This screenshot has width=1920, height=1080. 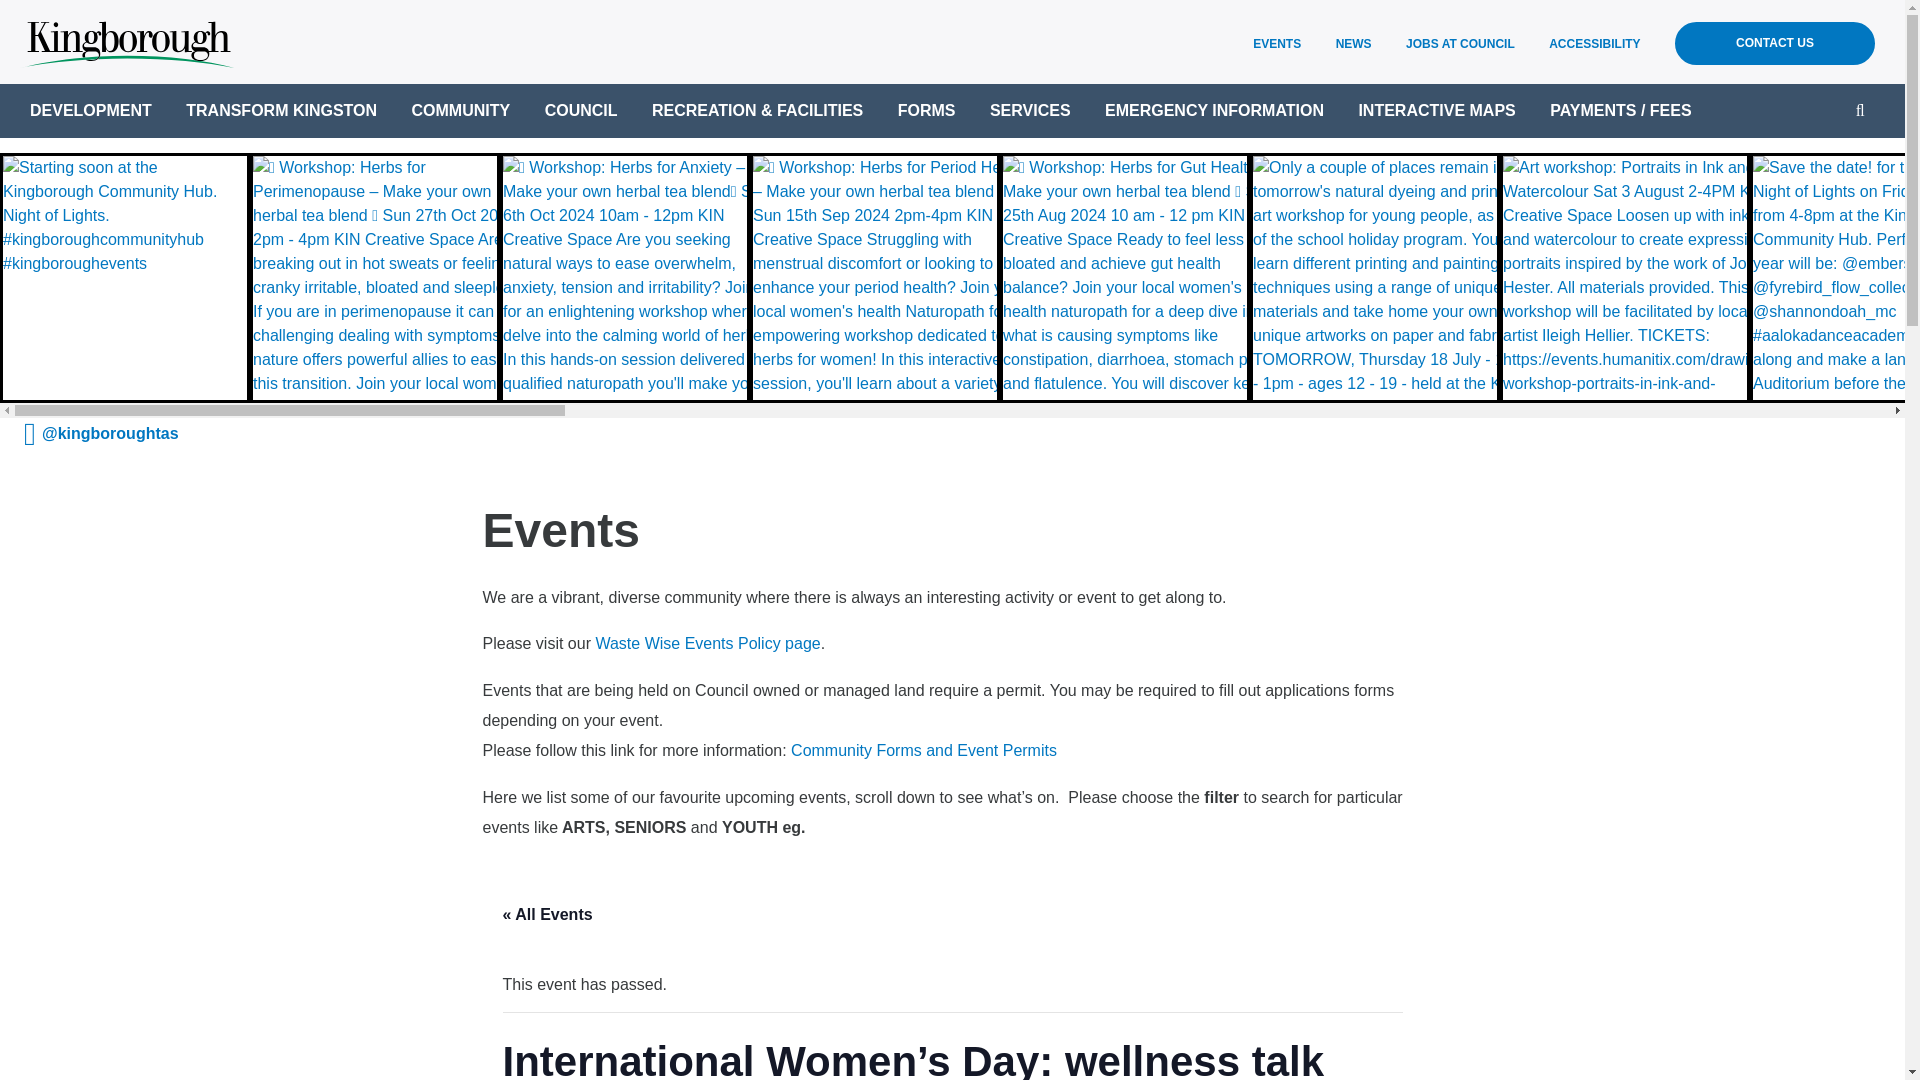 I want to click on CONTACT US, so click(x=1774, y=42).